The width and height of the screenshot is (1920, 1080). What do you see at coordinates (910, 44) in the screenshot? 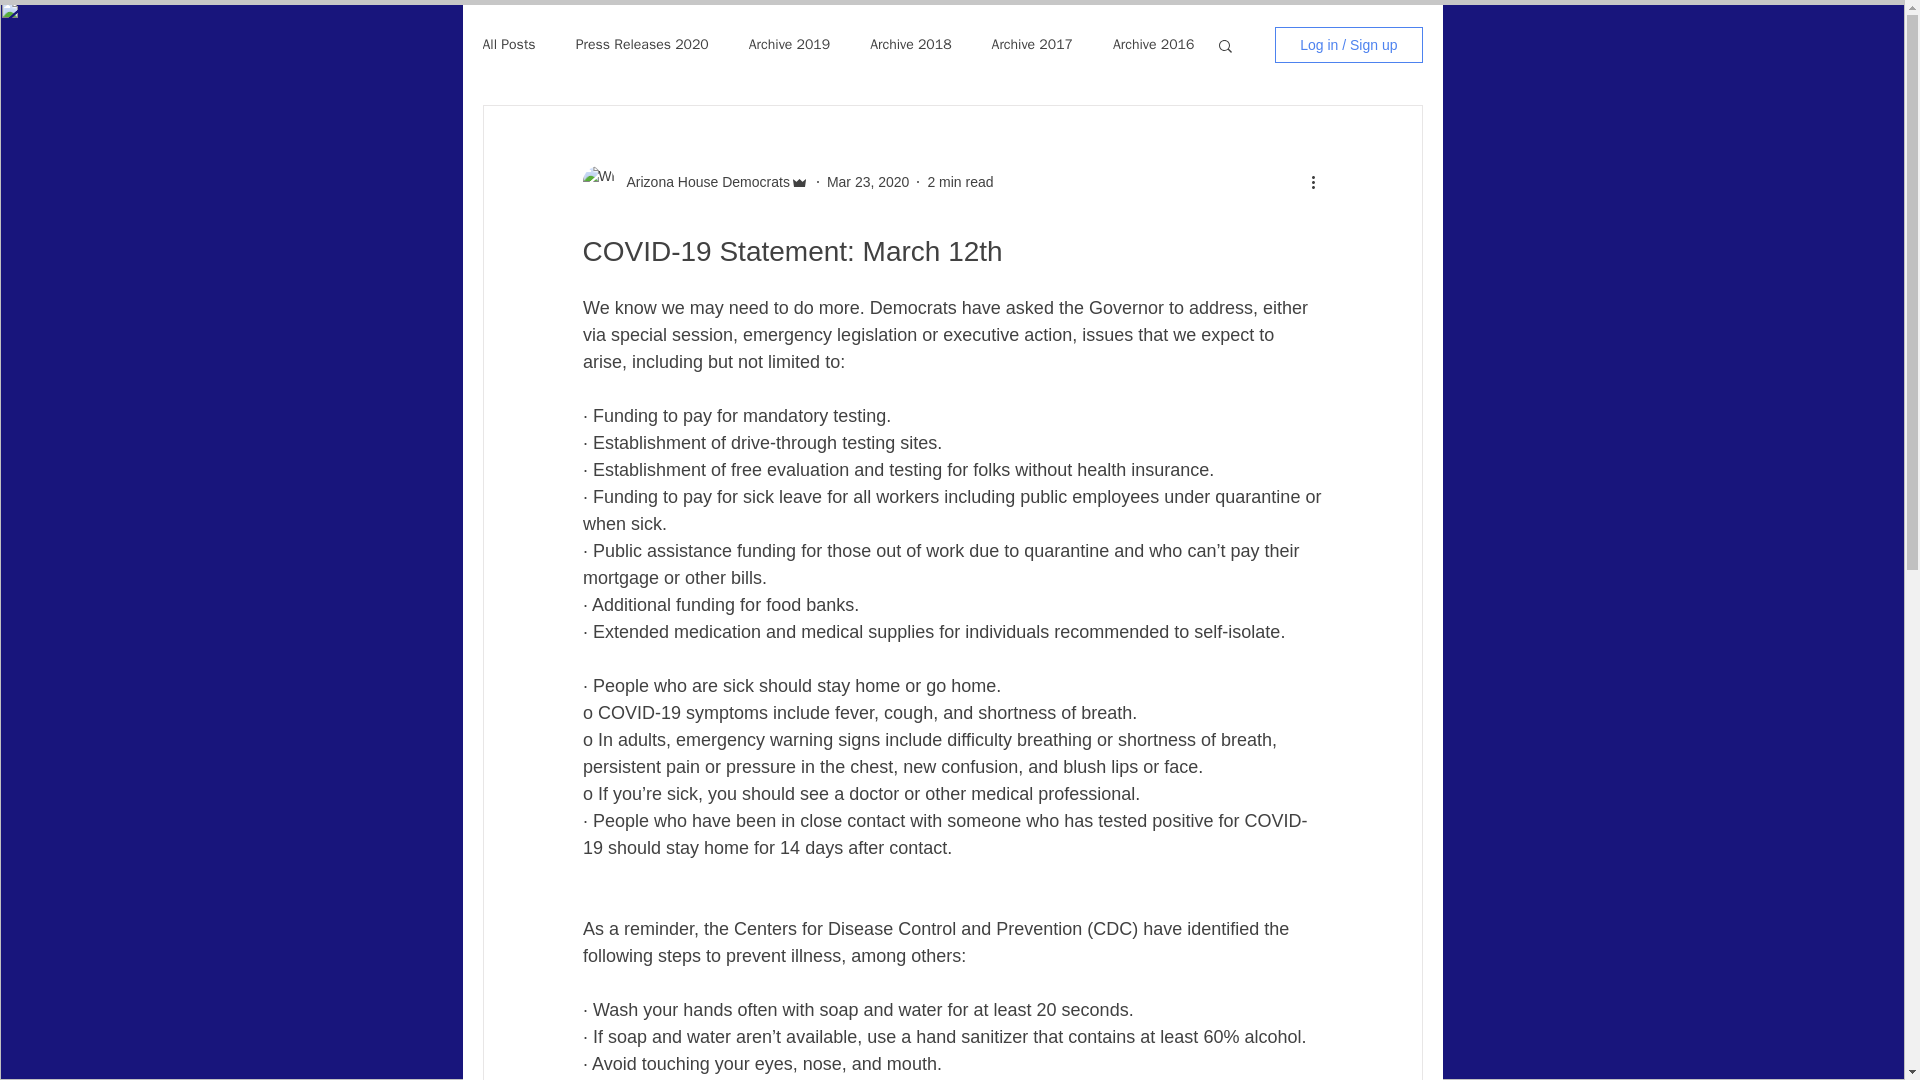
I see `Archive 2018` at bounding box center [910, 44].